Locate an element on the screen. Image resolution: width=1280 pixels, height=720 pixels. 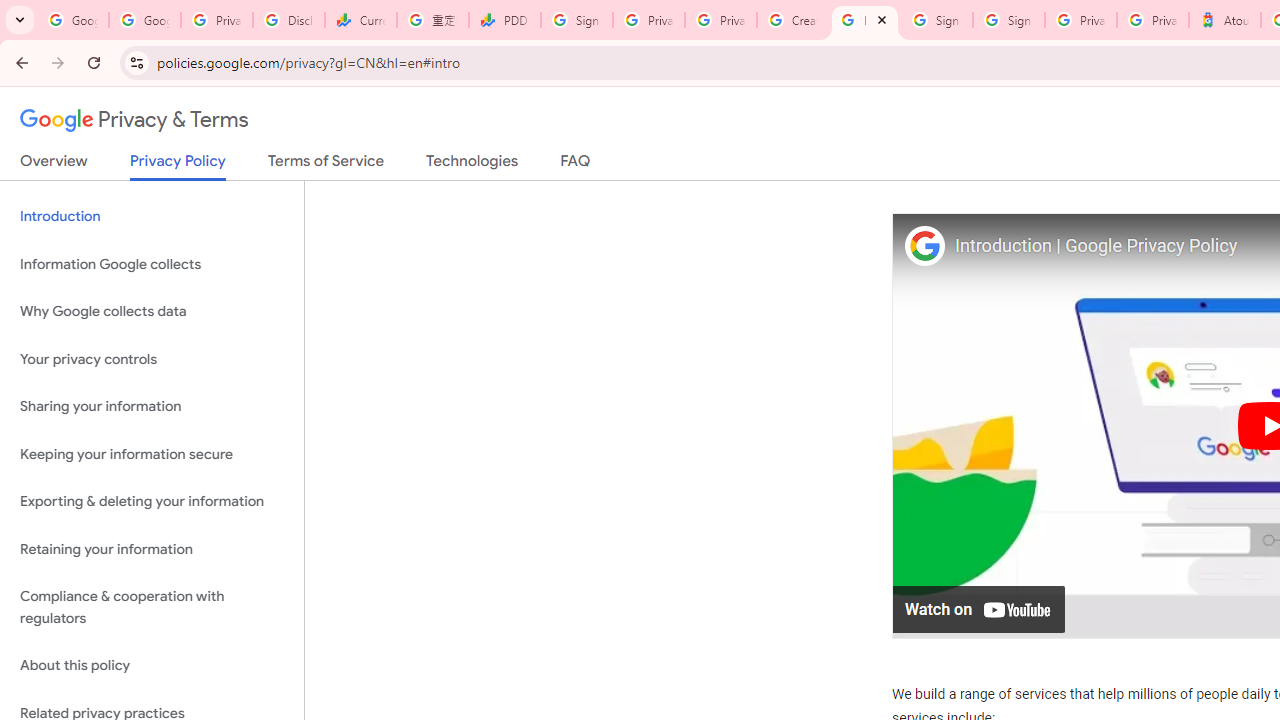
Watch on YouTube is located at coordinates (980, 608).